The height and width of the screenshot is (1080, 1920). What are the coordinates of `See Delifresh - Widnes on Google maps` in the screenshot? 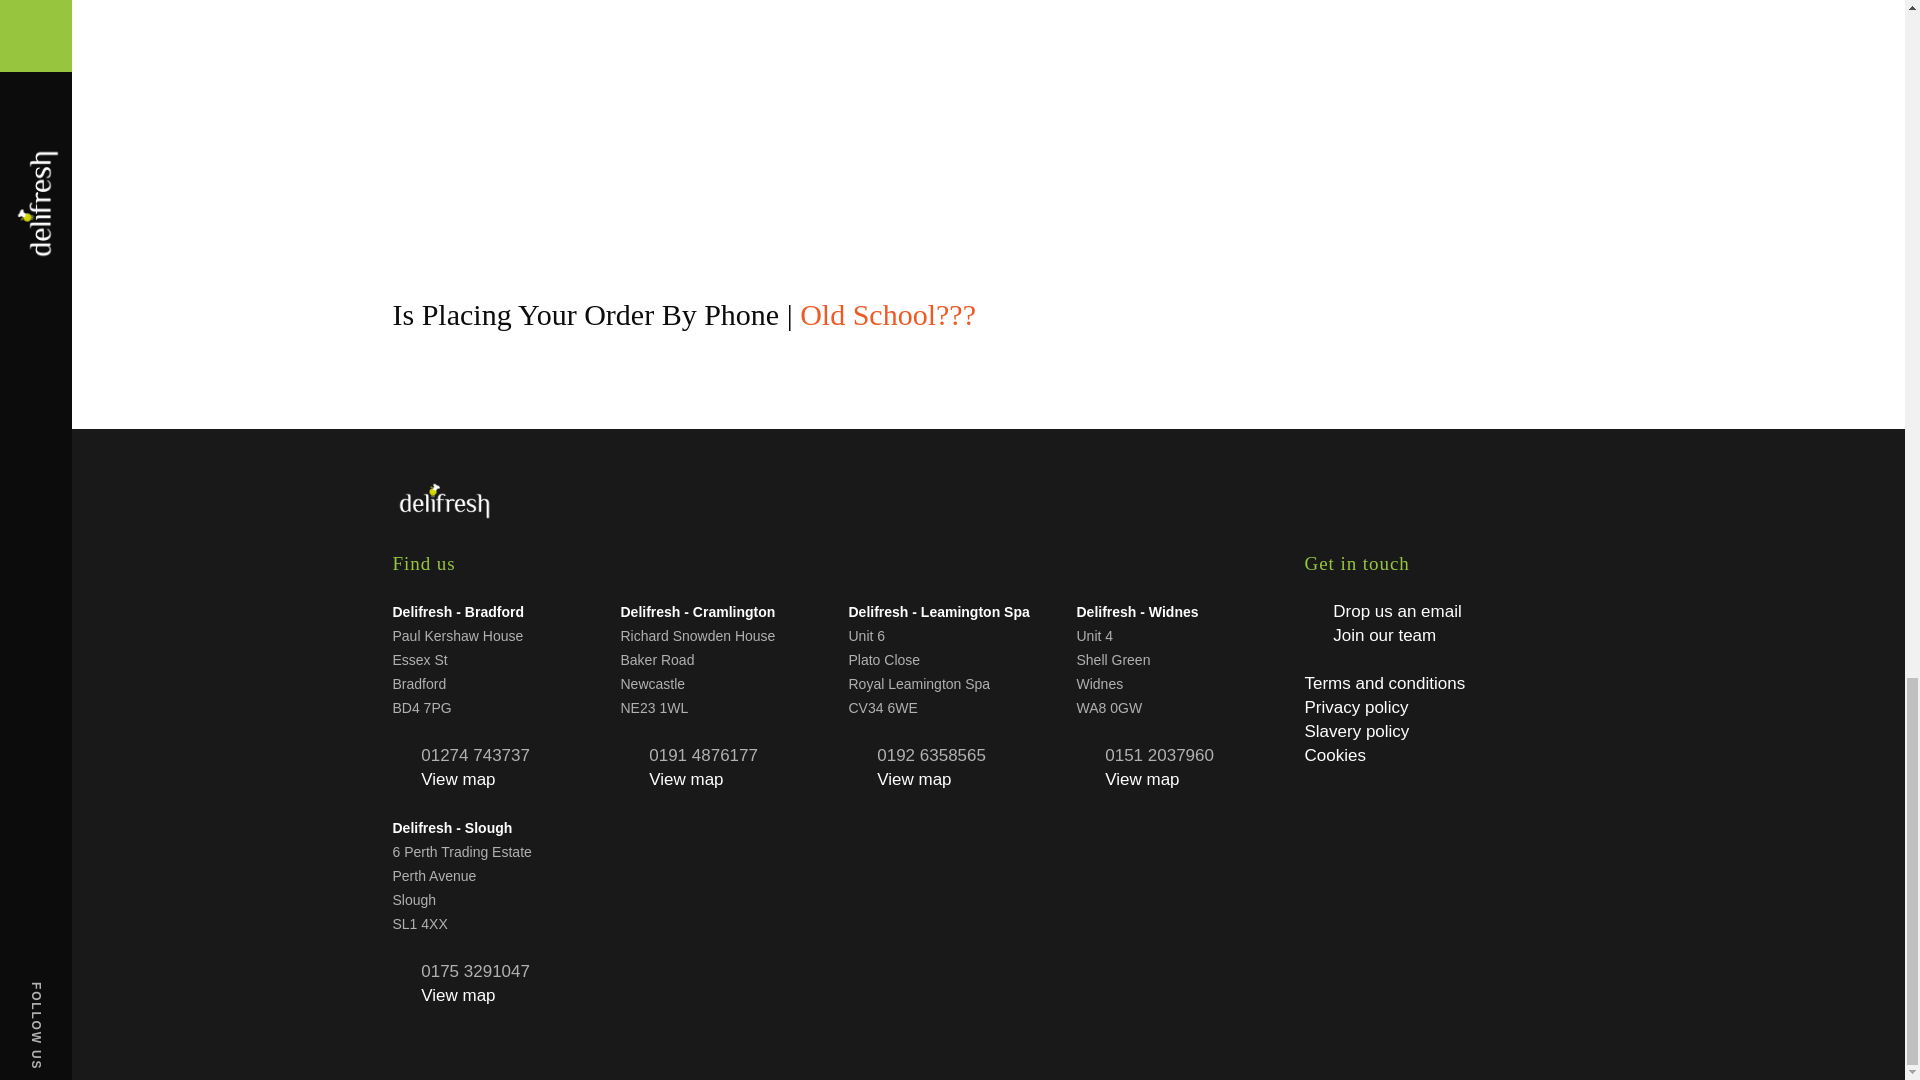 It's located at (1142, 780).